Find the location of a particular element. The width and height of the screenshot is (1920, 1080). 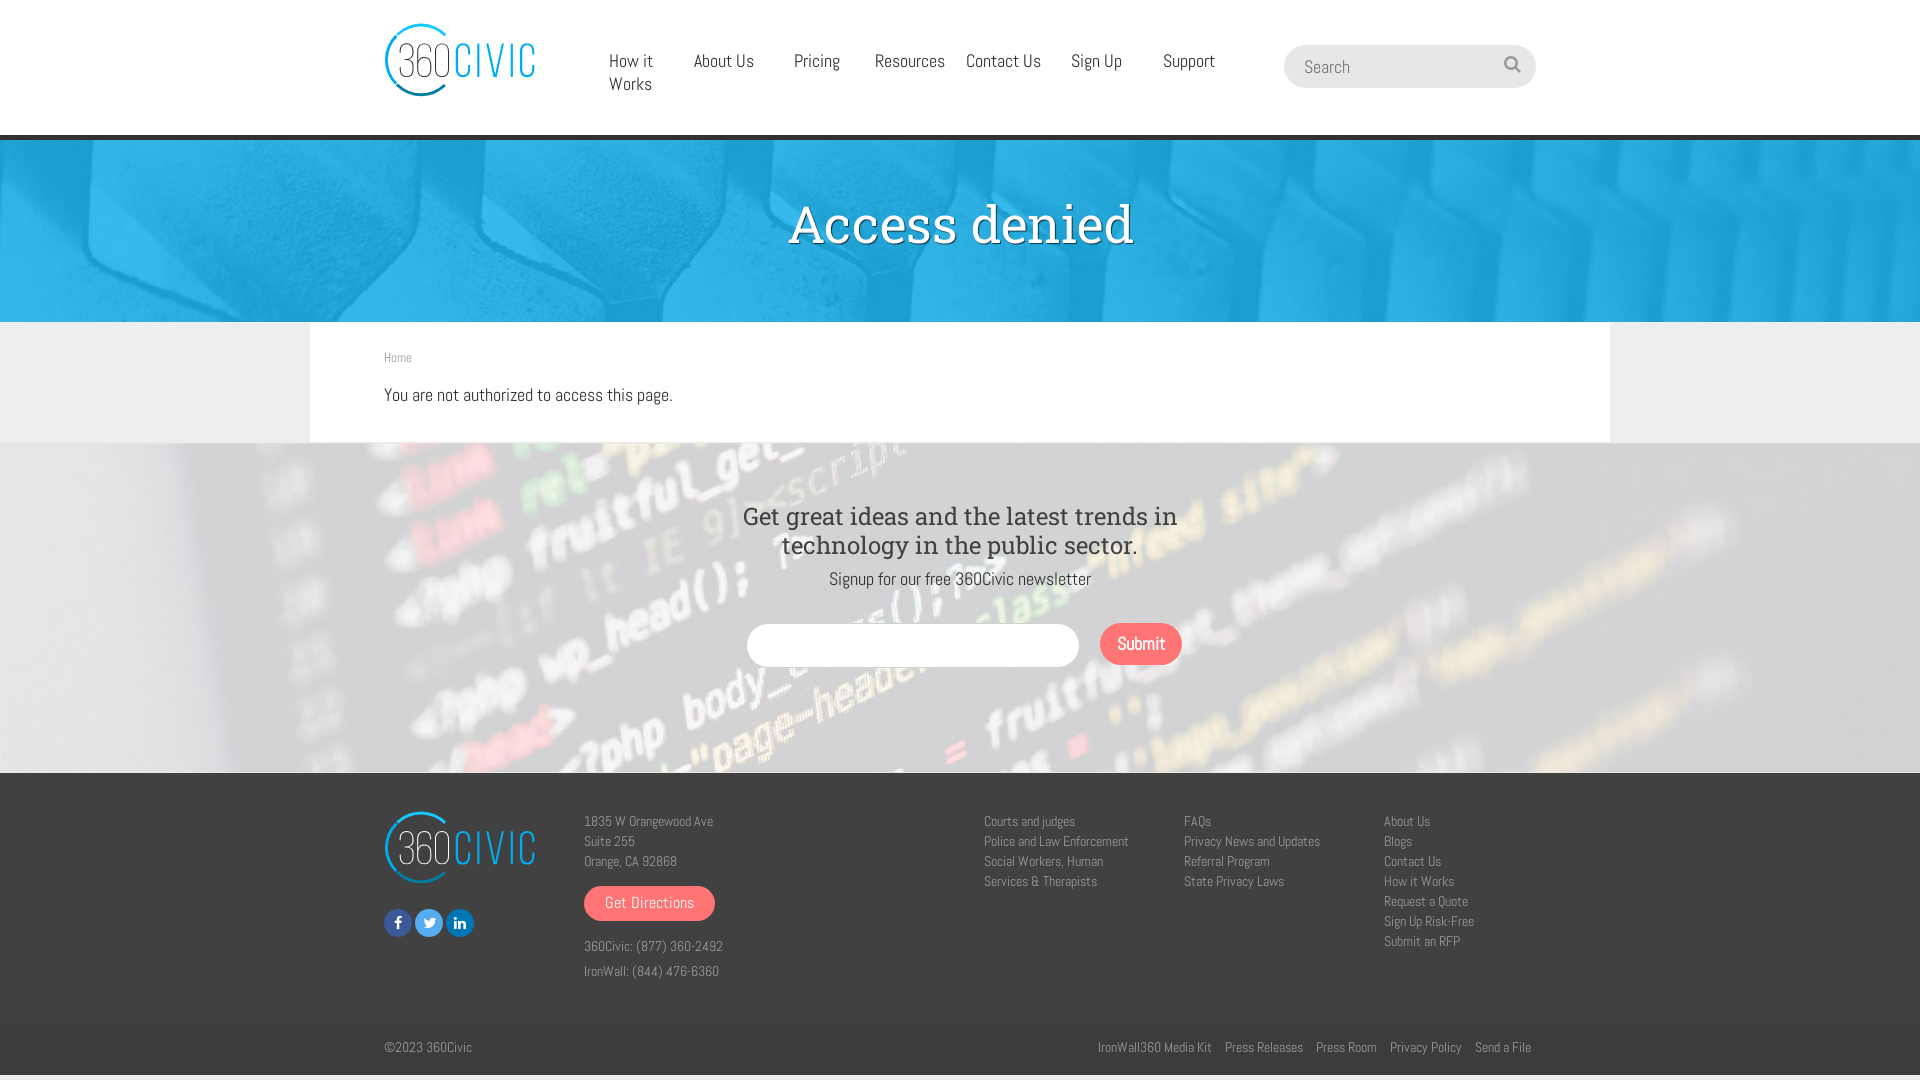

(844) 476-6360 is located at coordinates (676, 971).